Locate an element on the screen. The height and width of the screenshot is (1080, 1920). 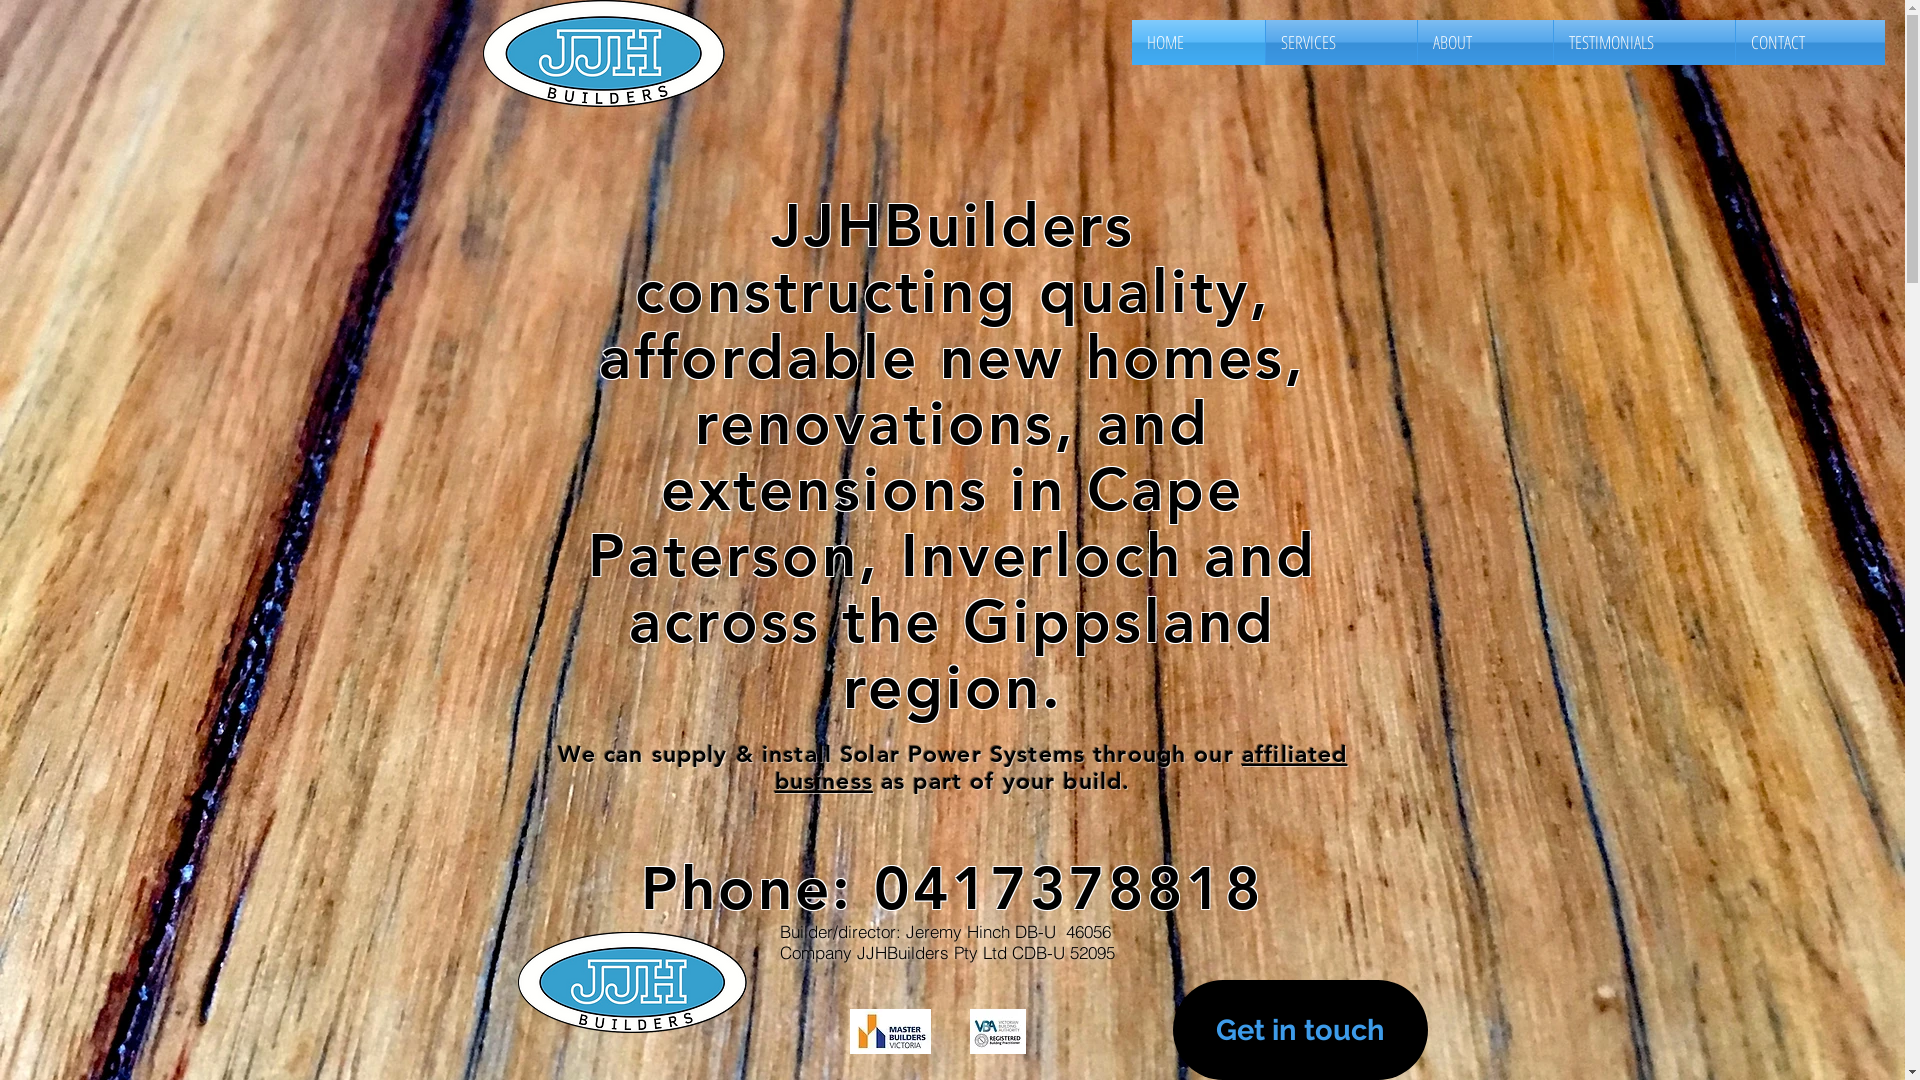
TESTIMONIALS is located at coordinates (1644, 42).